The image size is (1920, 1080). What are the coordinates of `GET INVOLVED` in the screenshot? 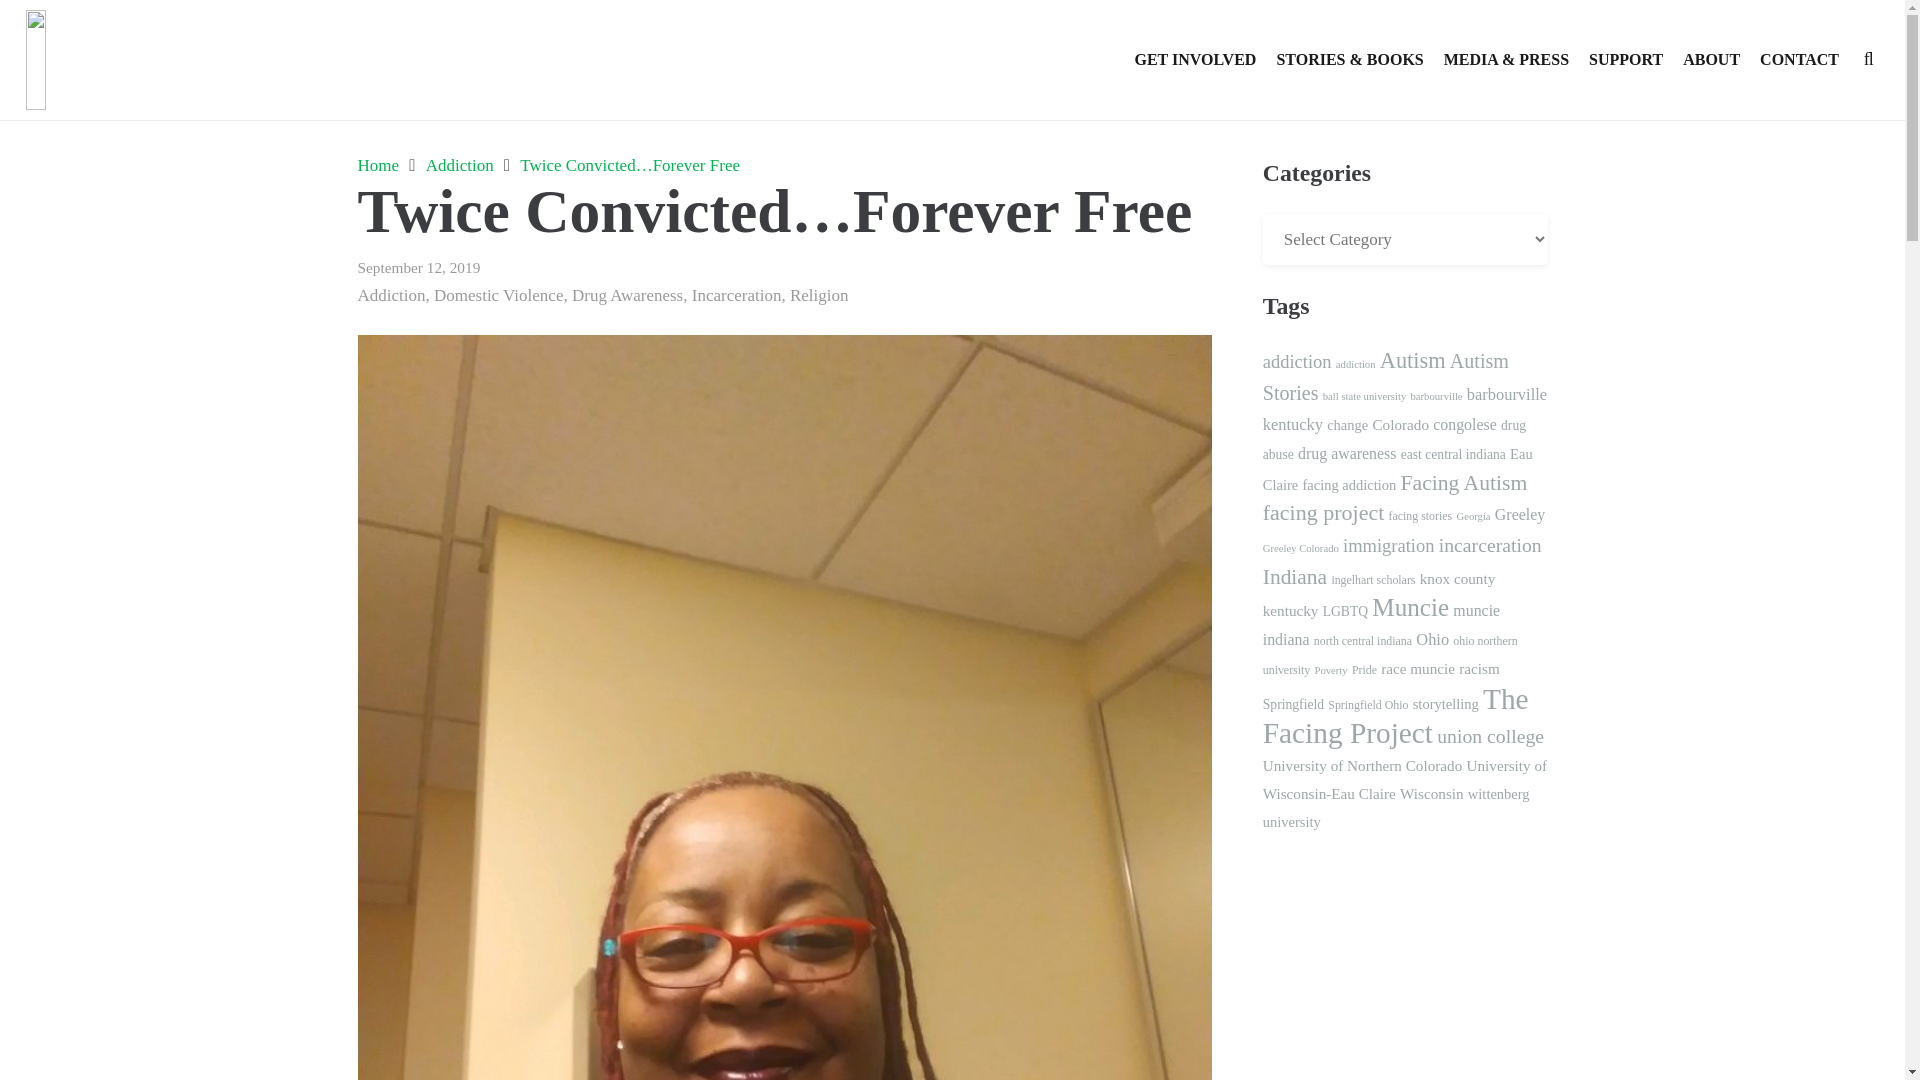 It's located at (1194, 60).